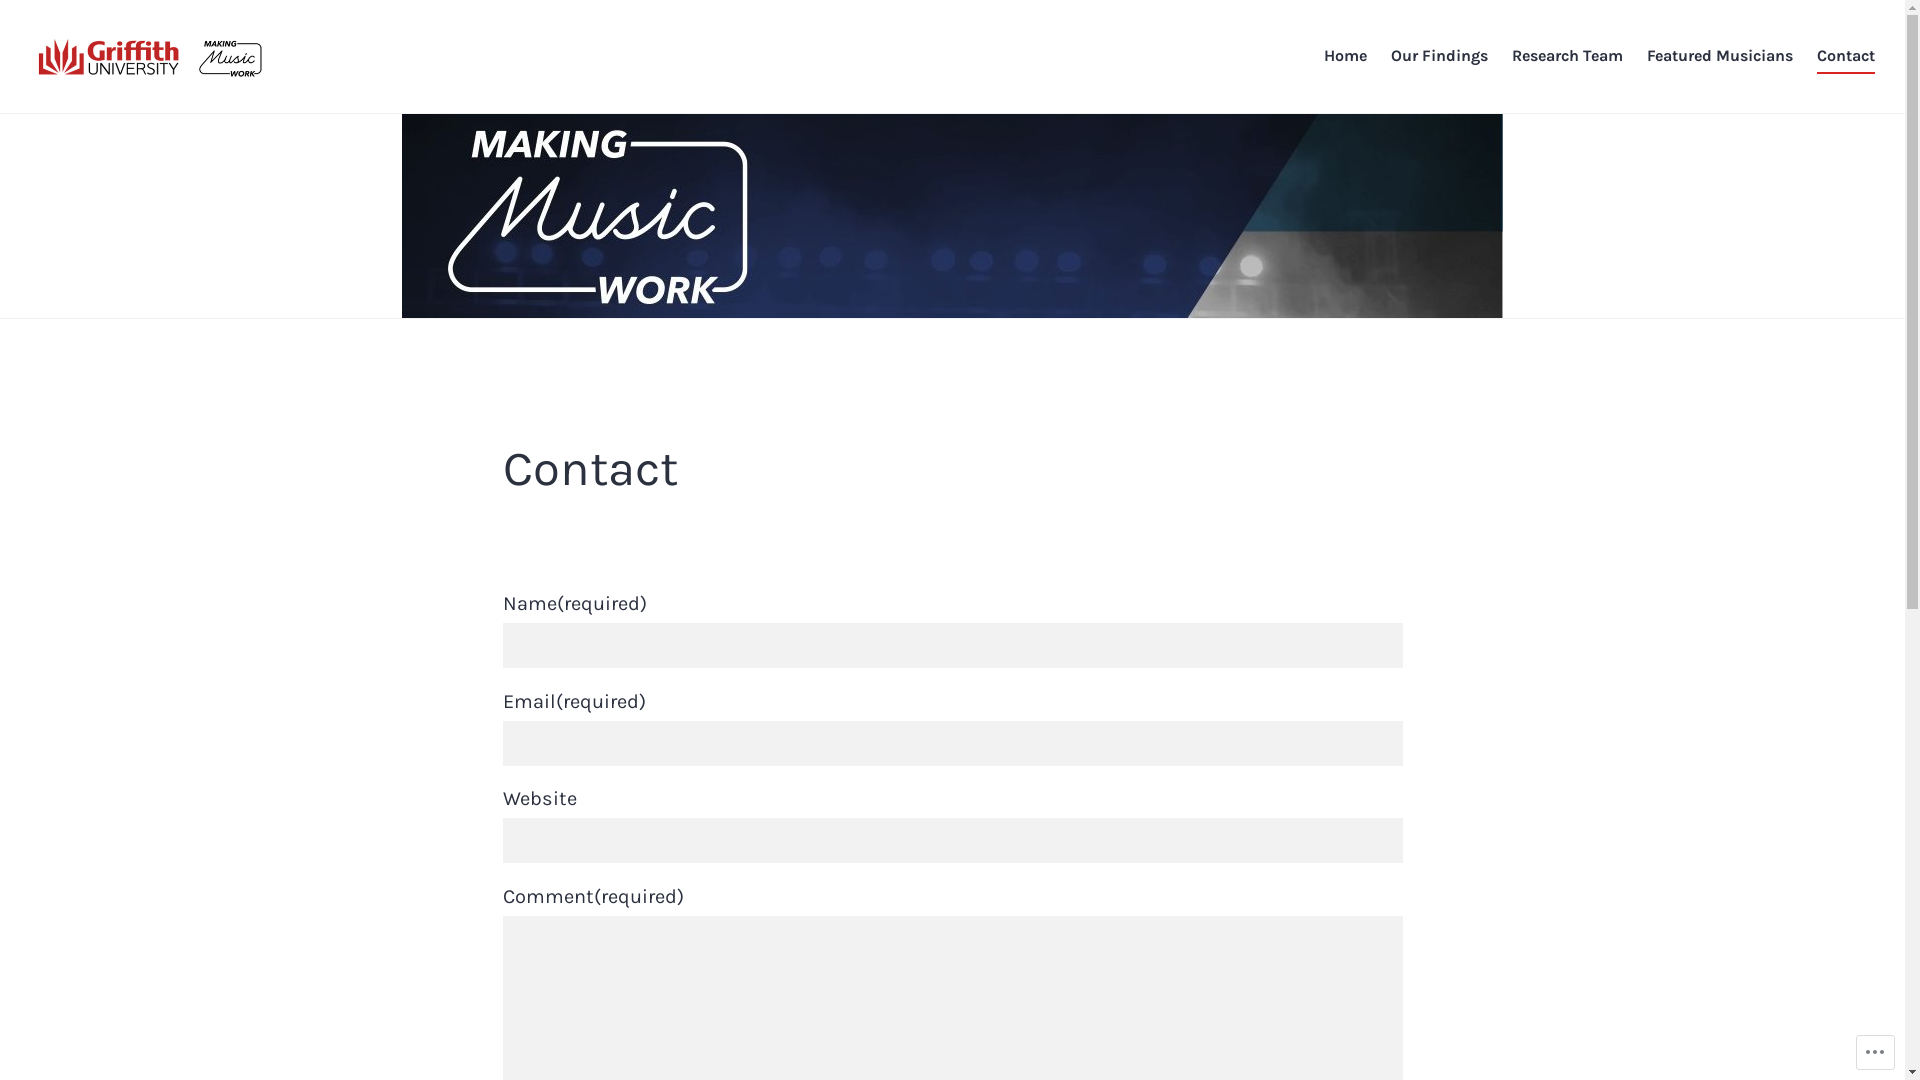  I want to click on Home, so click(1346, 57).